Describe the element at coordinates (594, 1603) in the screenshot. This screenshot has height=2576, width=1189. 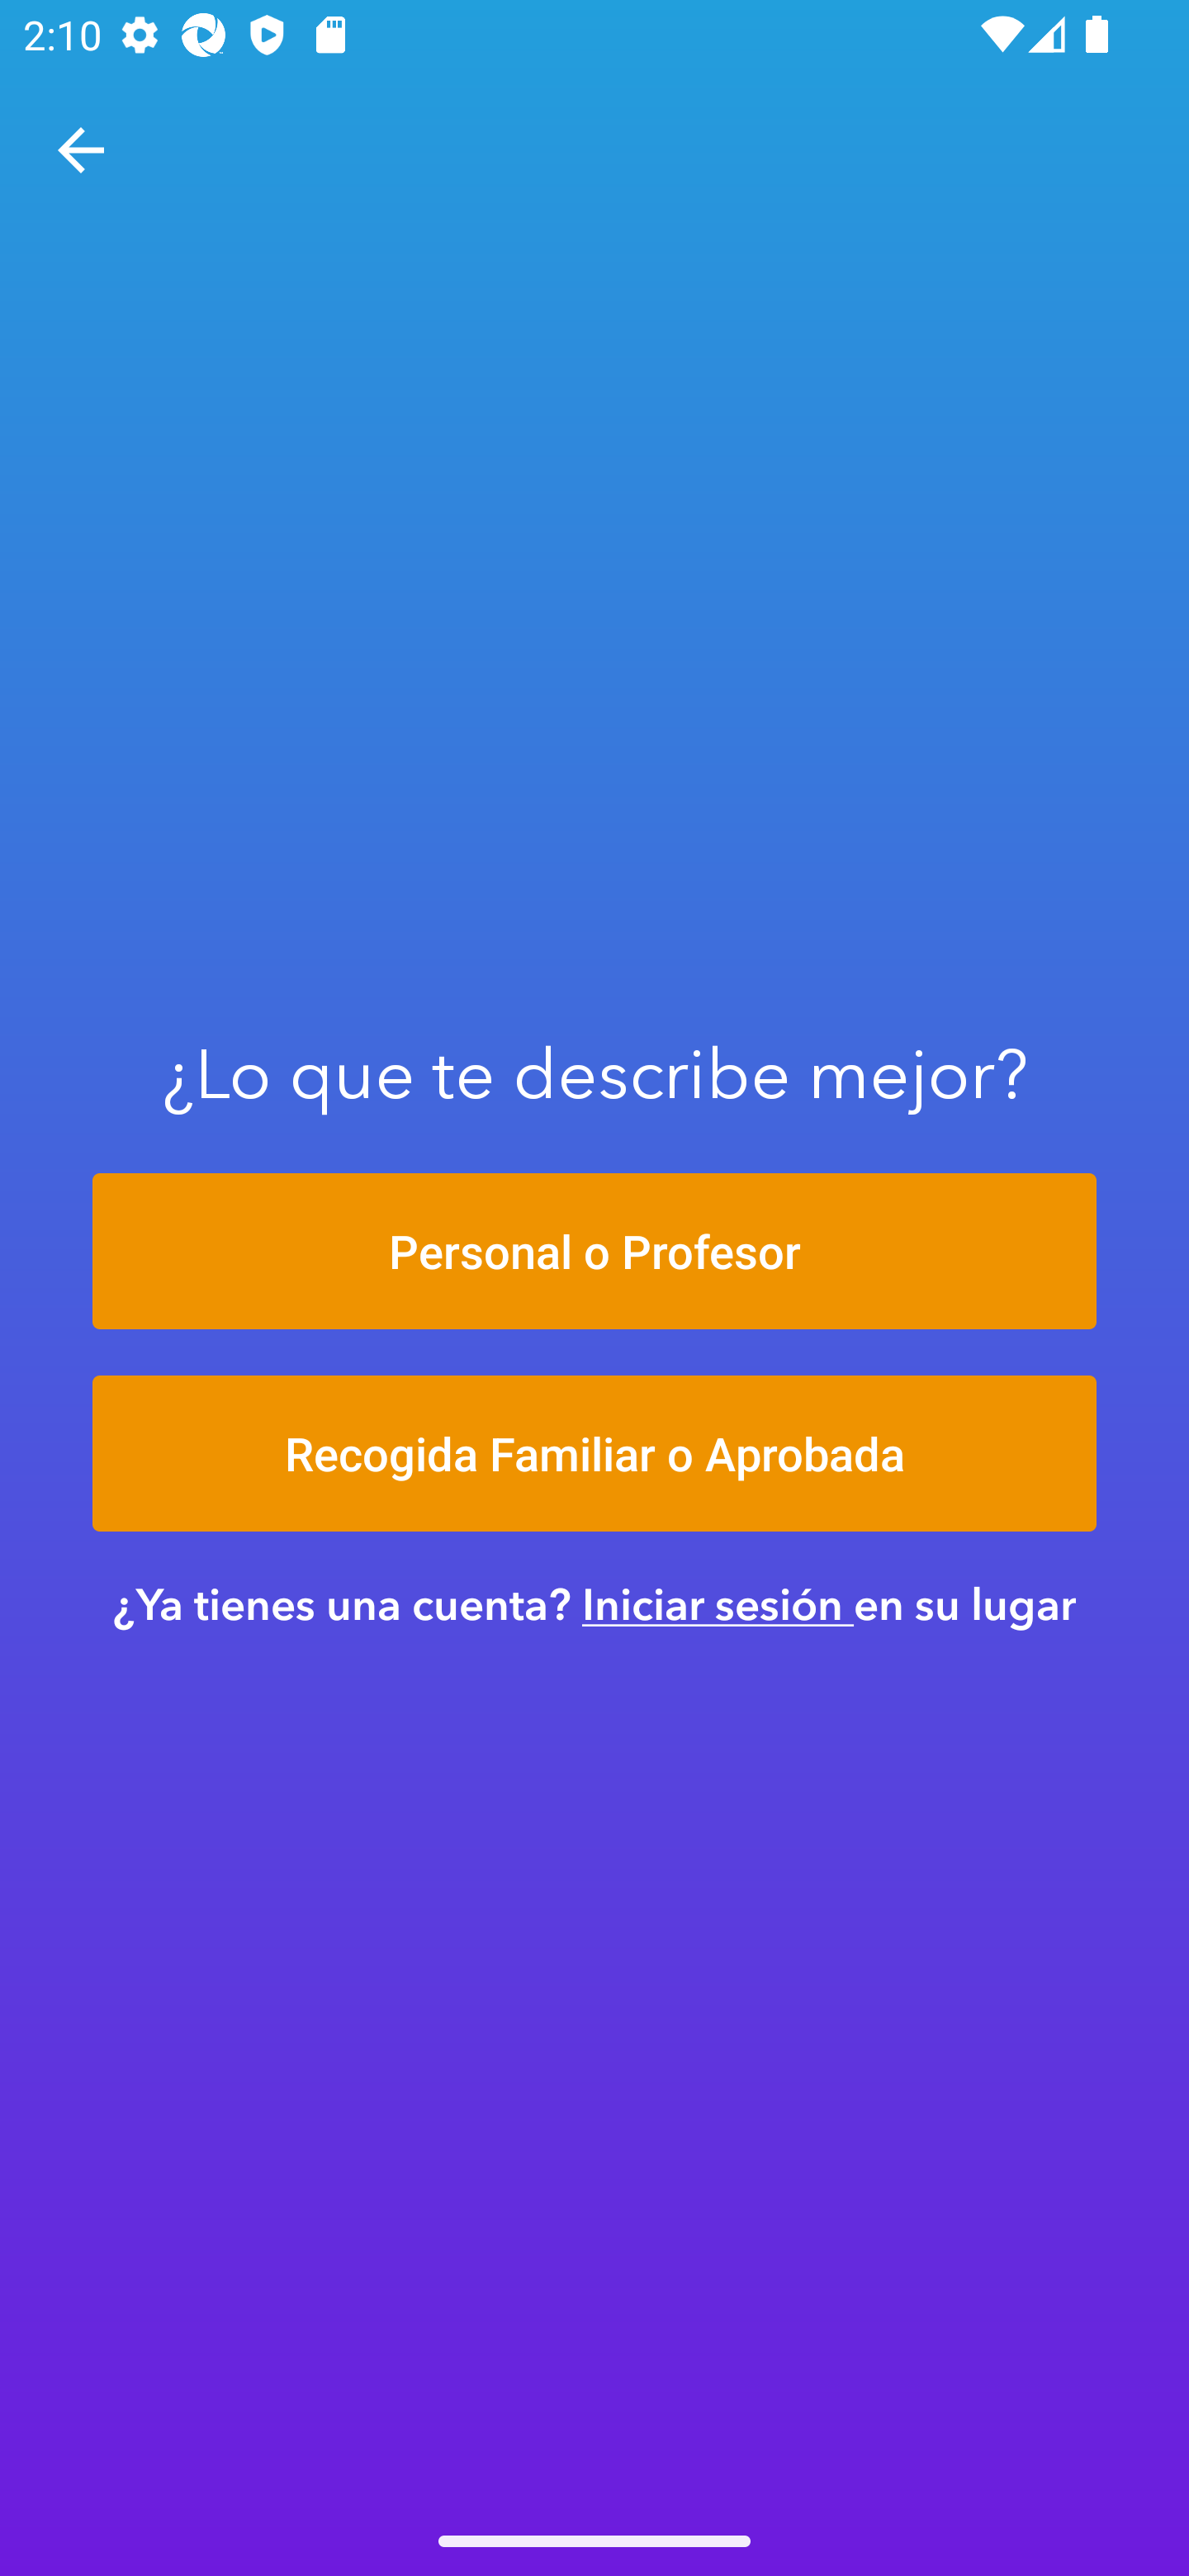
I see `¿Ya tienes una cuenta? Iniciar sesión en su lugar` at that location.